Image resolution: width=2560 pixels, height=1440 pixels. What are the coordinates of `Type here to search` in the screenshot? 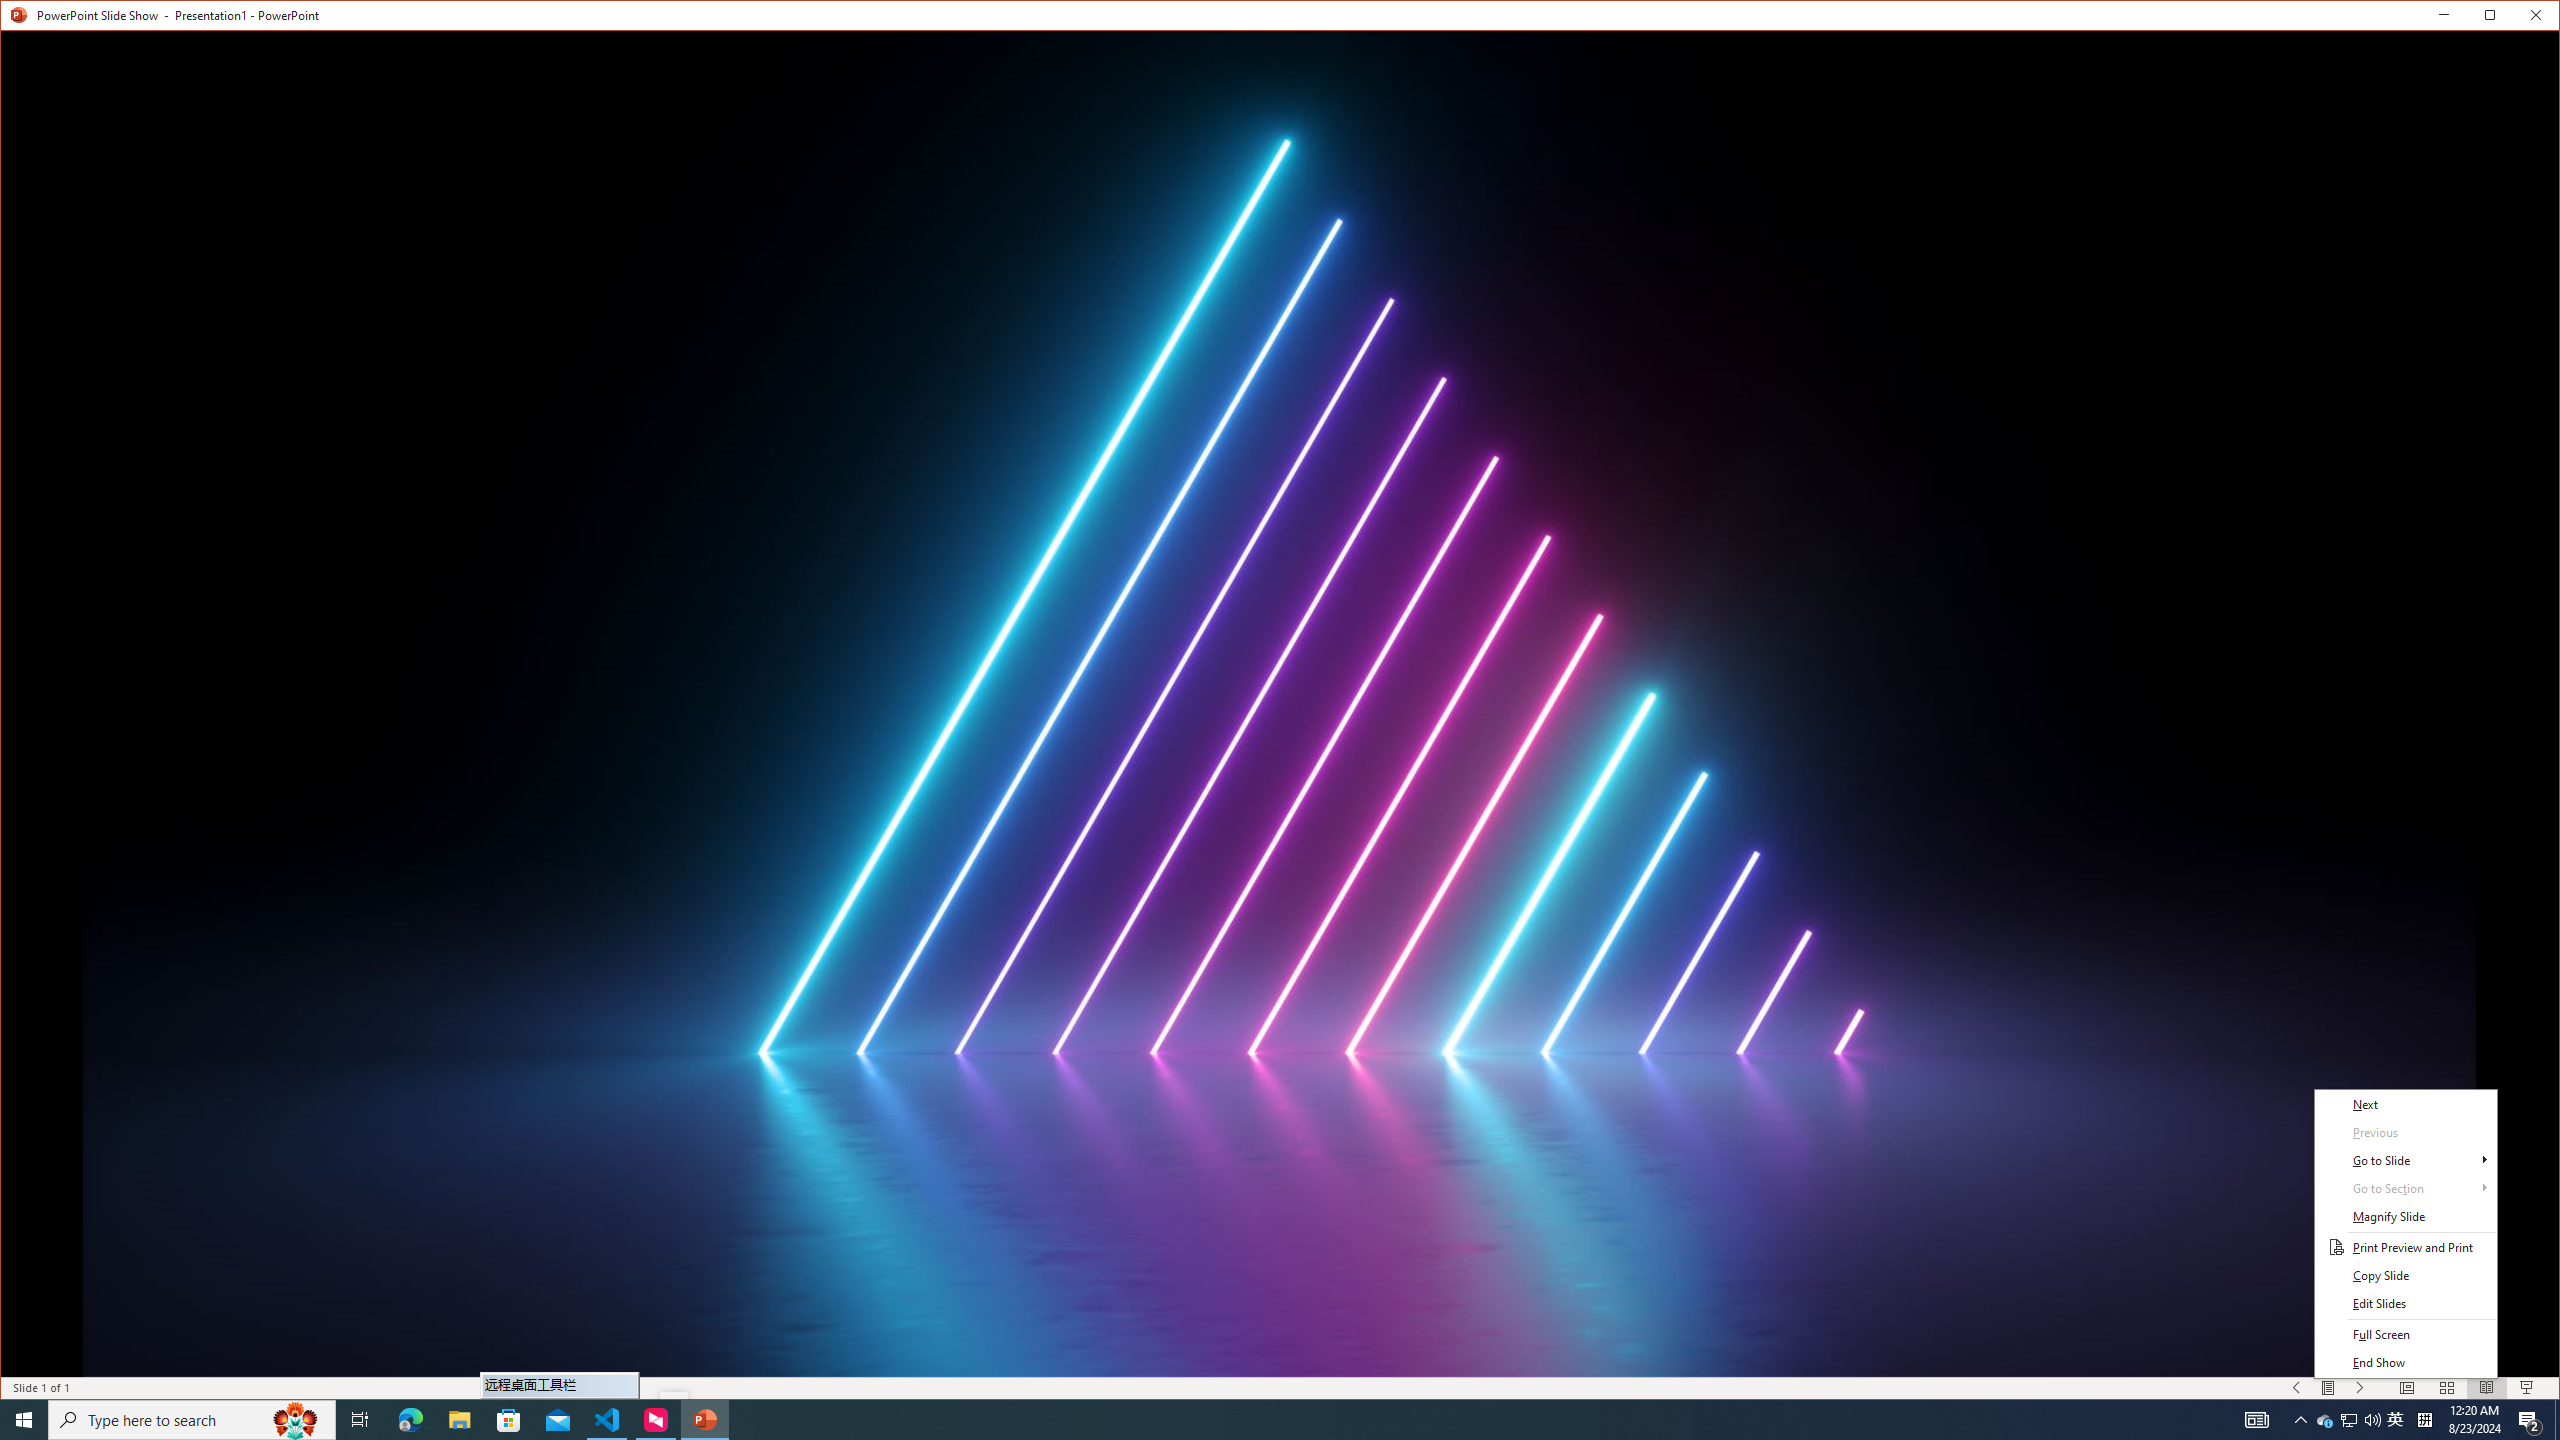 It's located at (192, 1420).